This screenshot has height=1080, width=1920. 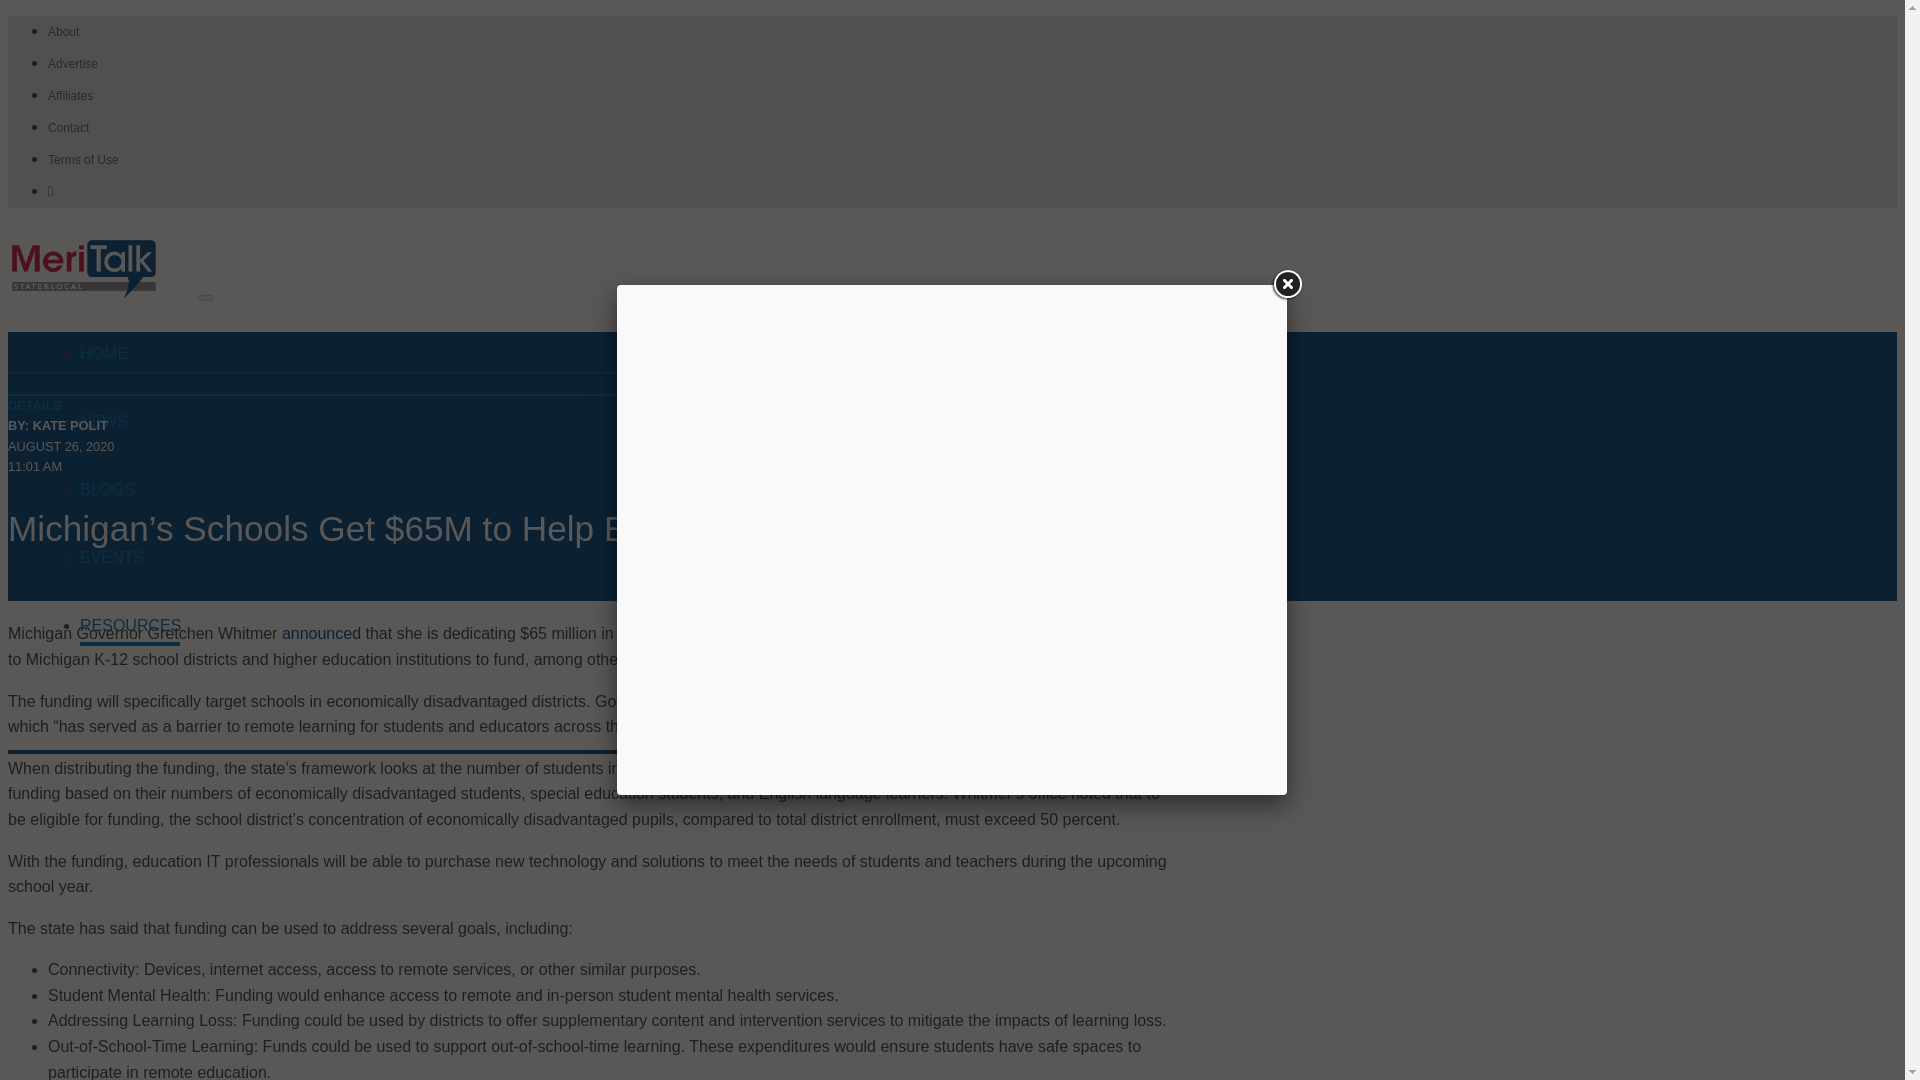 What do you see at coordinates (68, 128) in the screenshot?
I see `Contact` at bounding box center [68, 128].